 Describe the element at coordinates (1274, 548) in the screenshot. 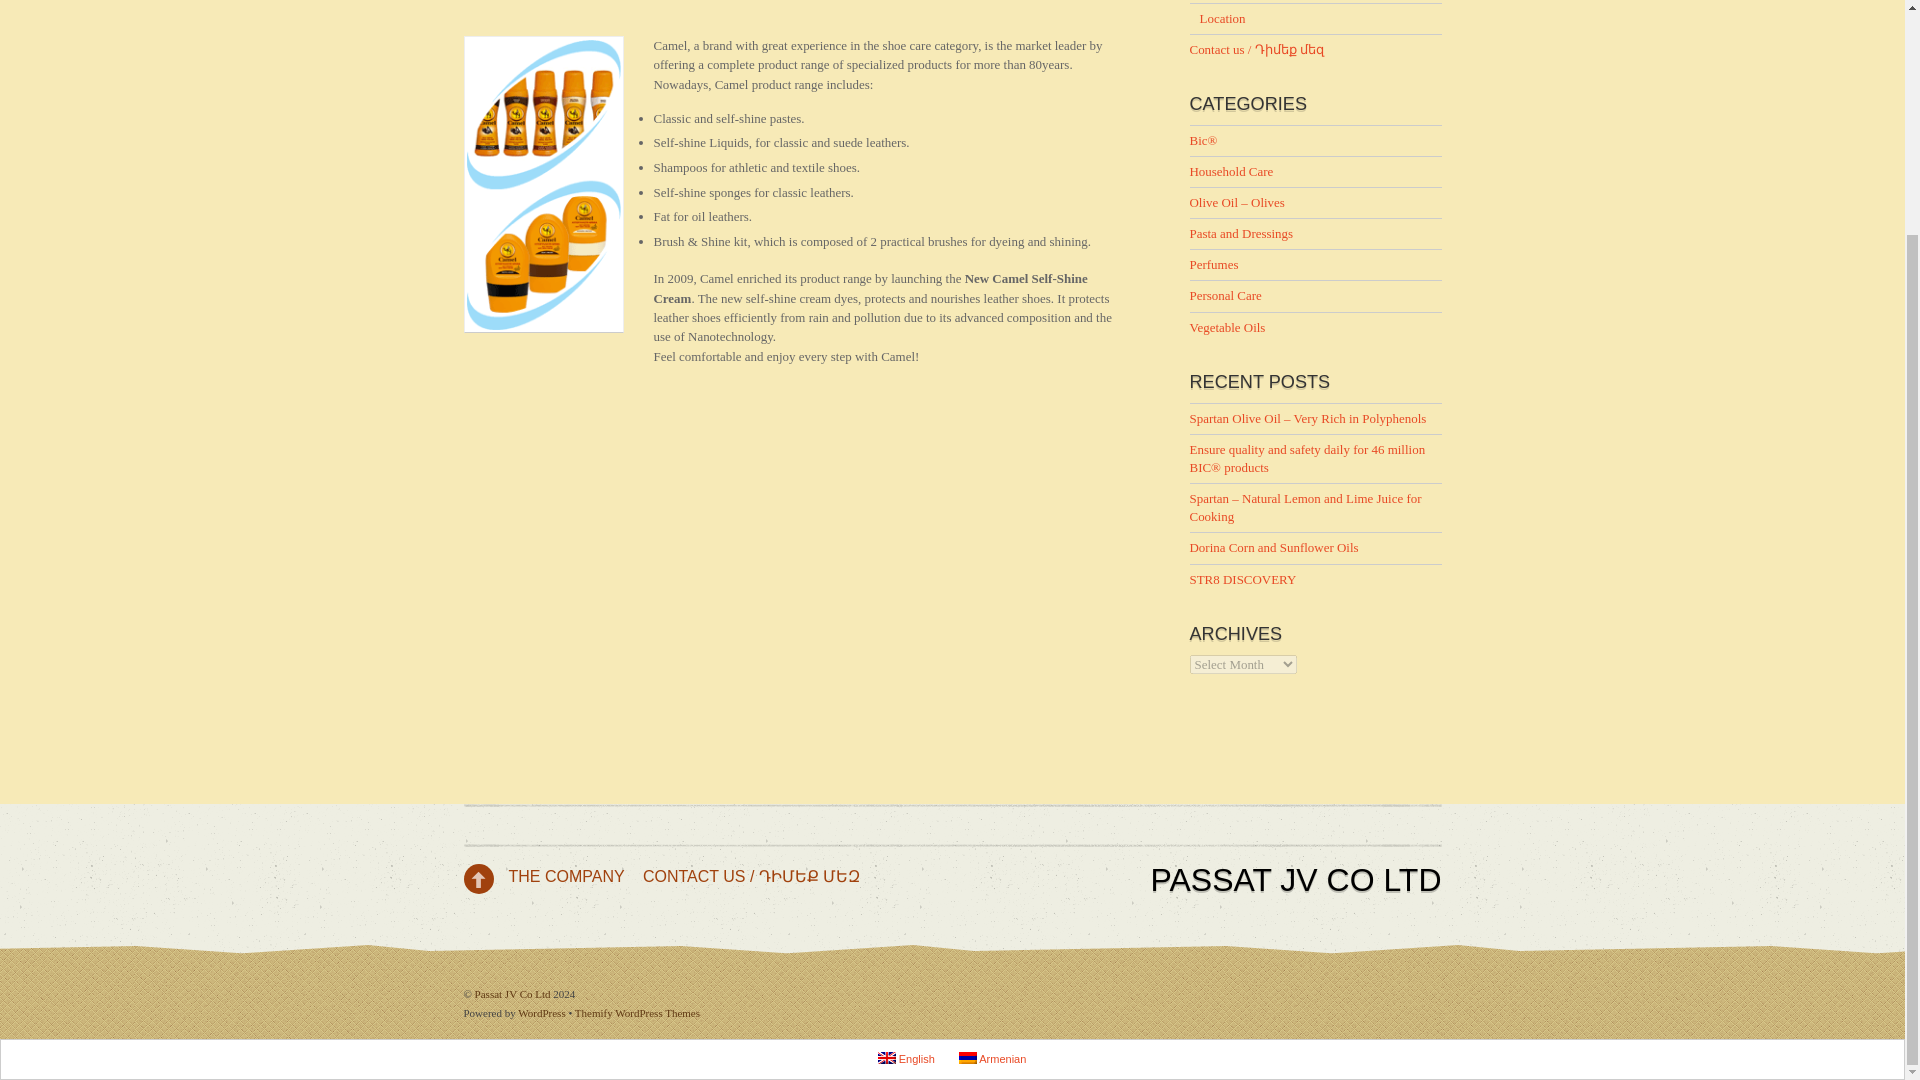

I see `Dorina Corn and Sunflower Oils` at that location.